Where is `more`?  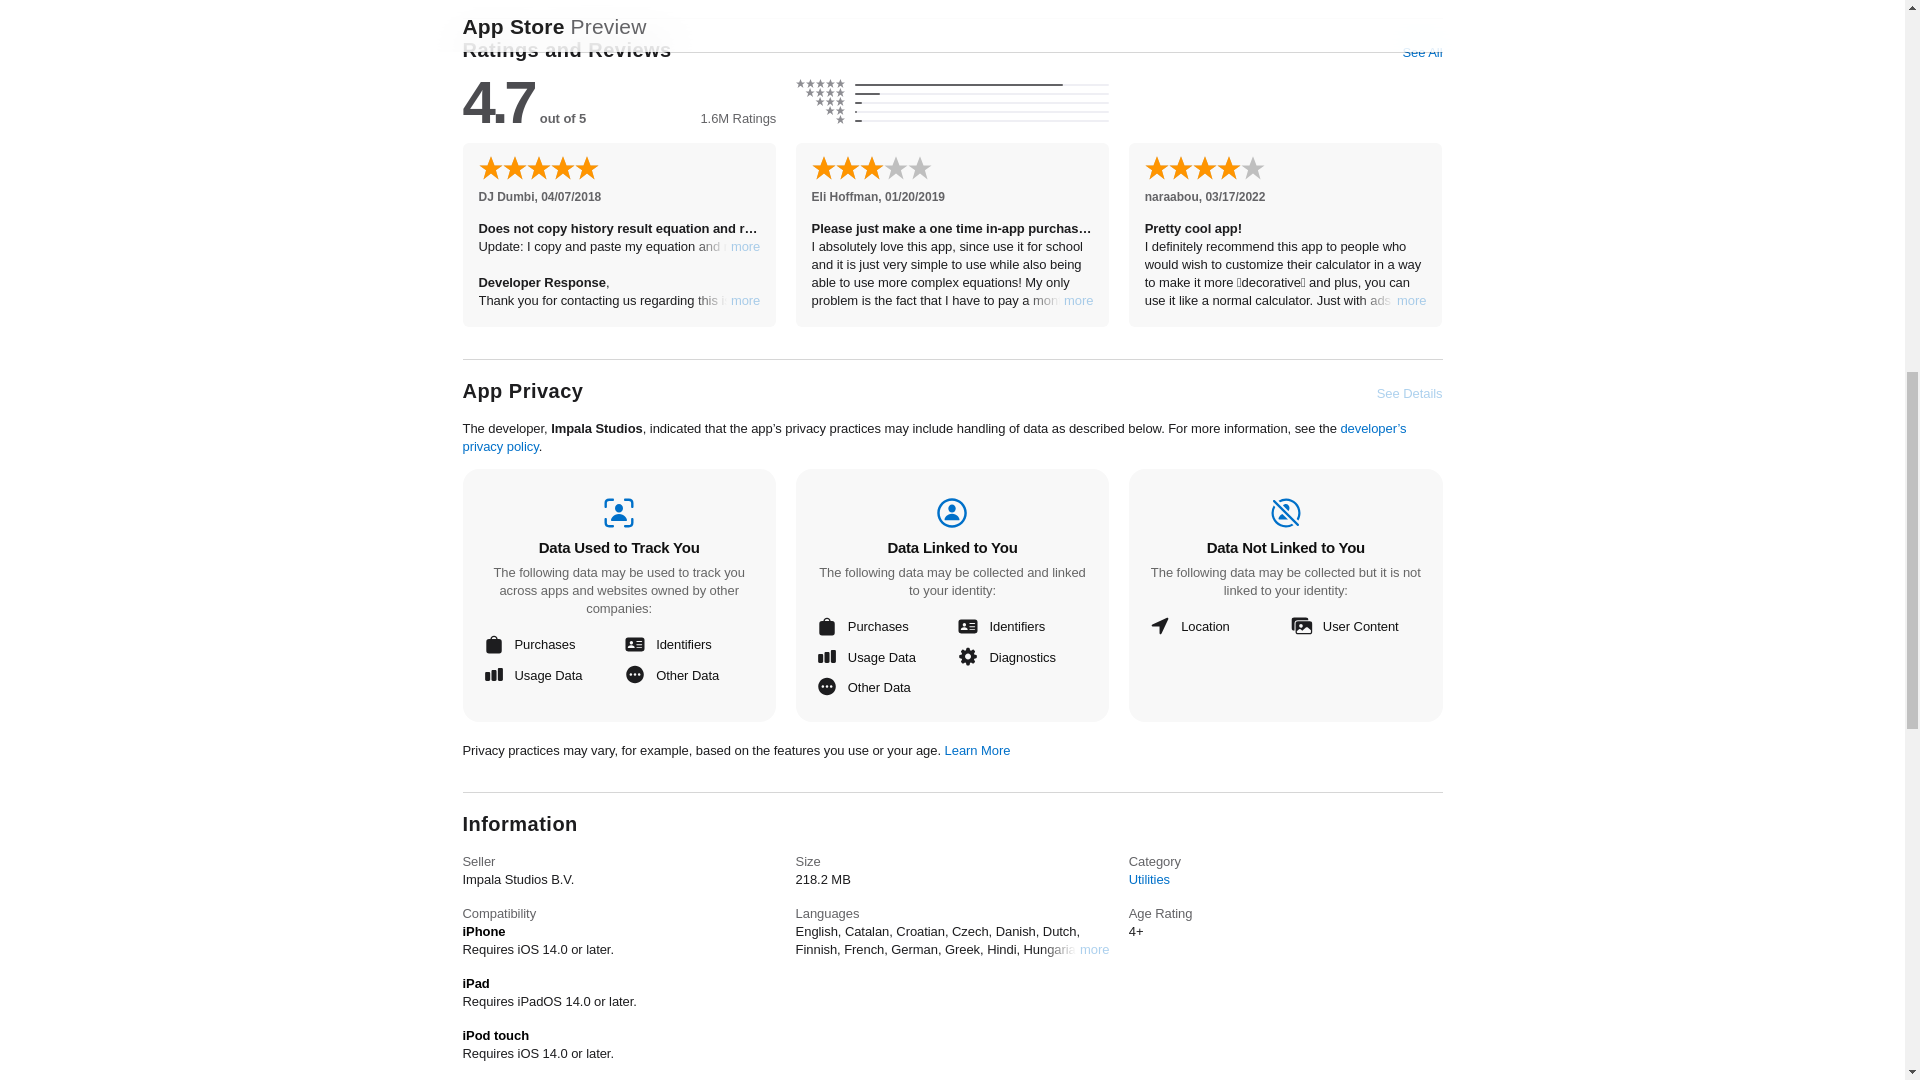
more is located at coordinates (1094, 948).